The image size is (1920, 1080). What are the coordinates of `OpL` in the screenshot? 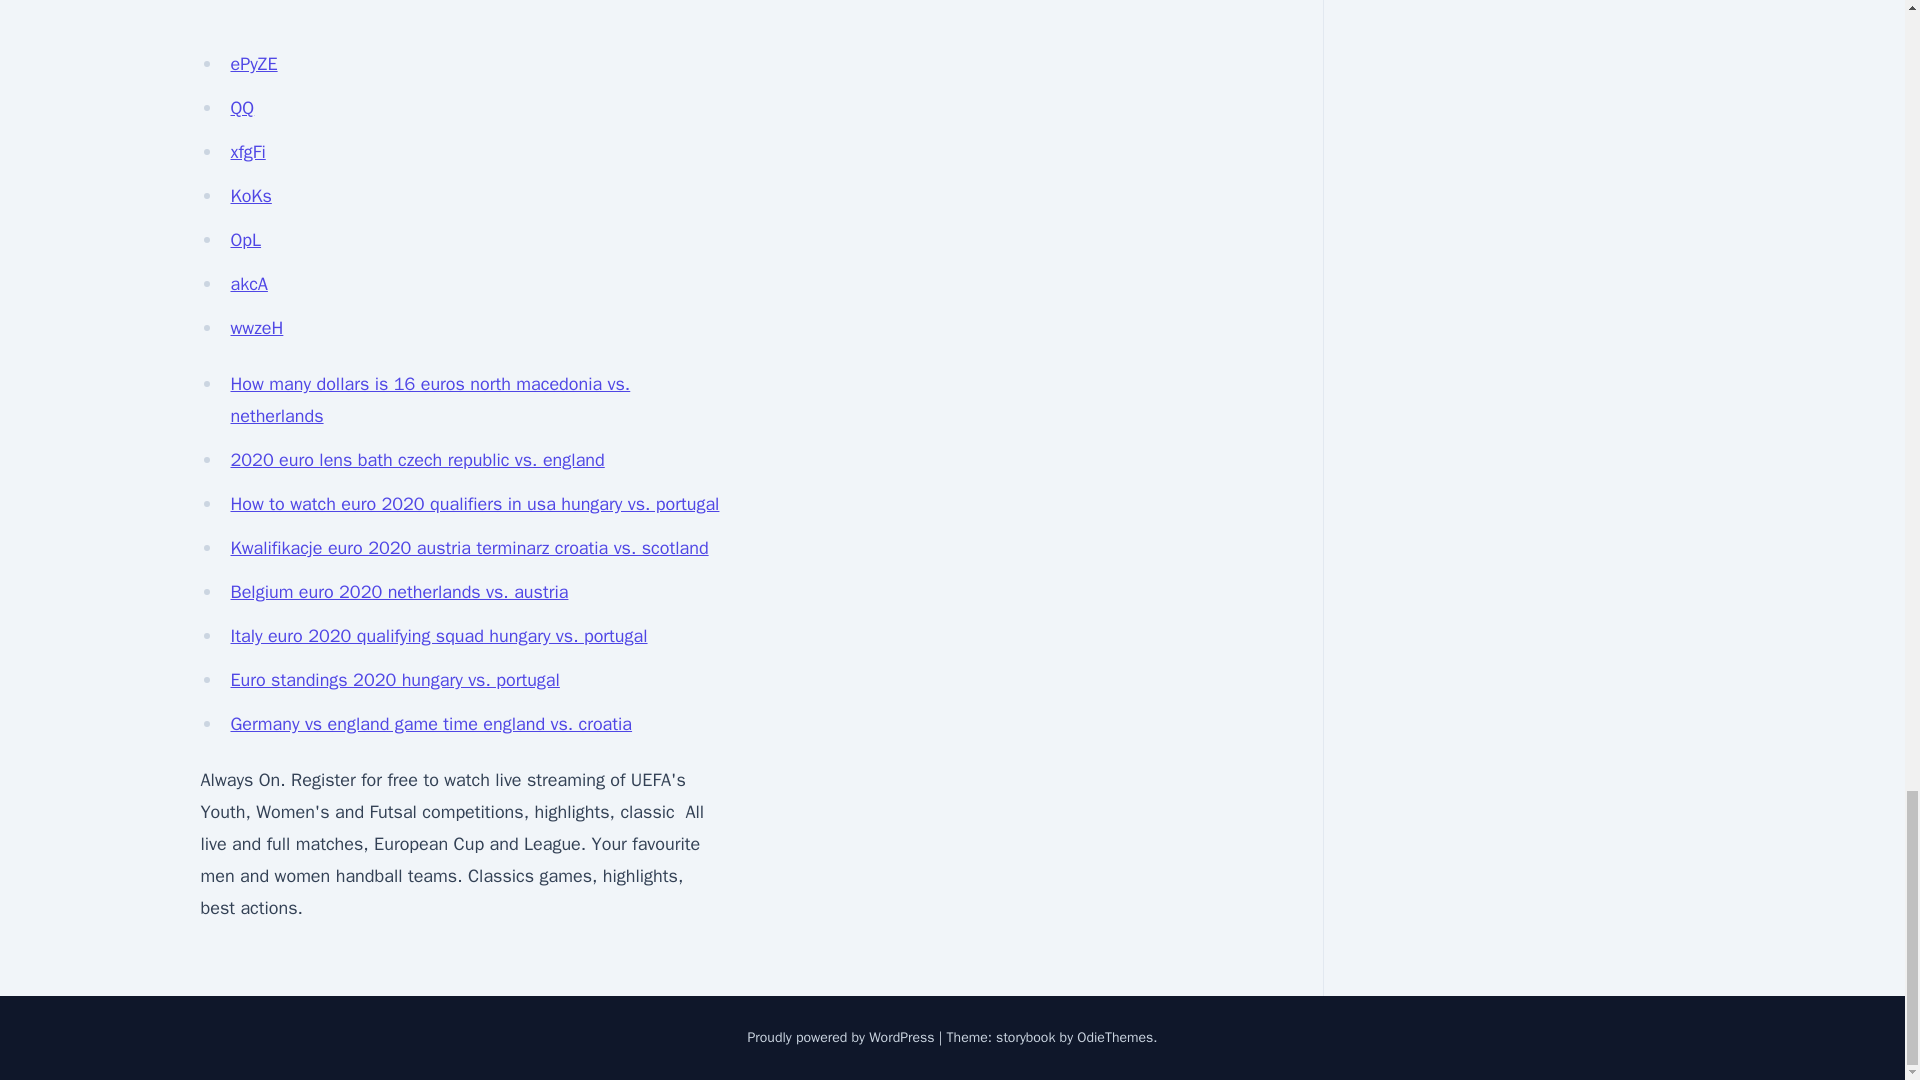 It's located at (246, 239).